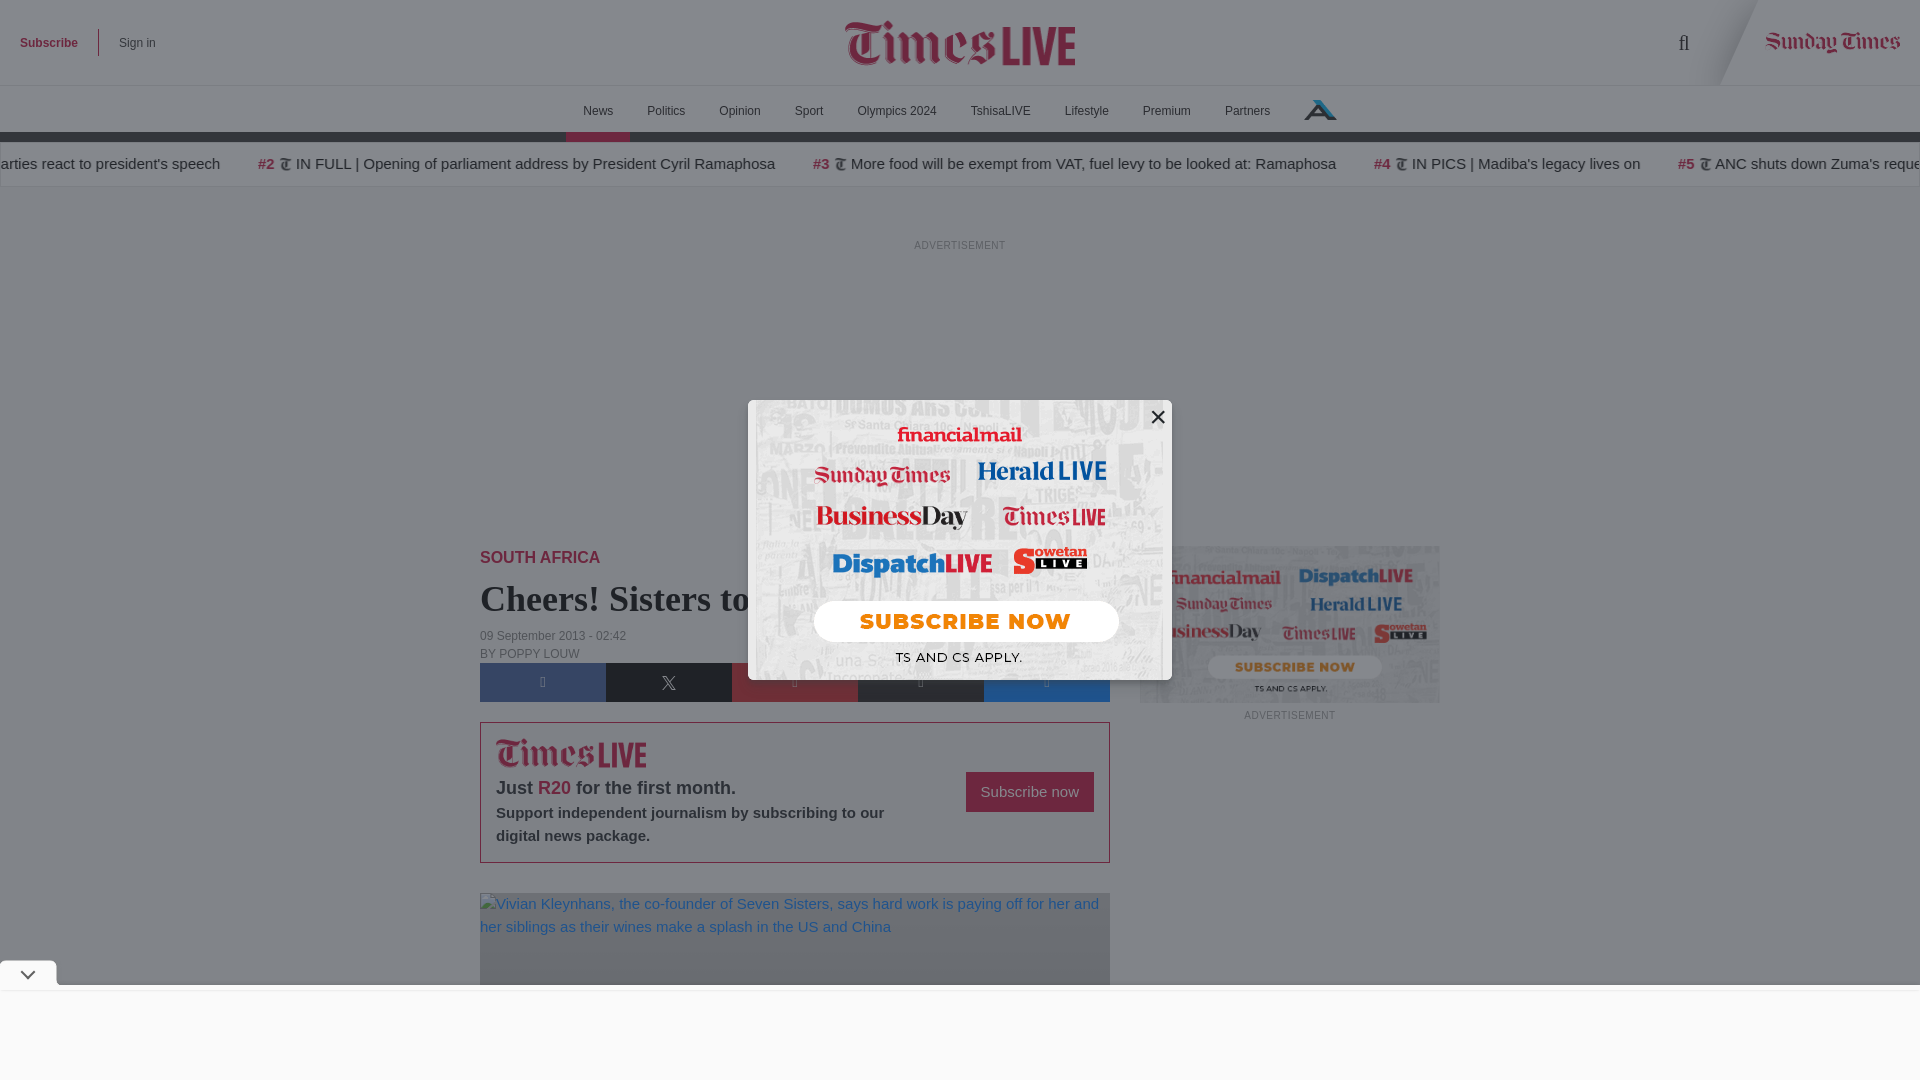 The image size is (1920, 1080). Describe the element at coordinates (960, 1035) in the screenshot. I see `3rd party ad content` at that location.